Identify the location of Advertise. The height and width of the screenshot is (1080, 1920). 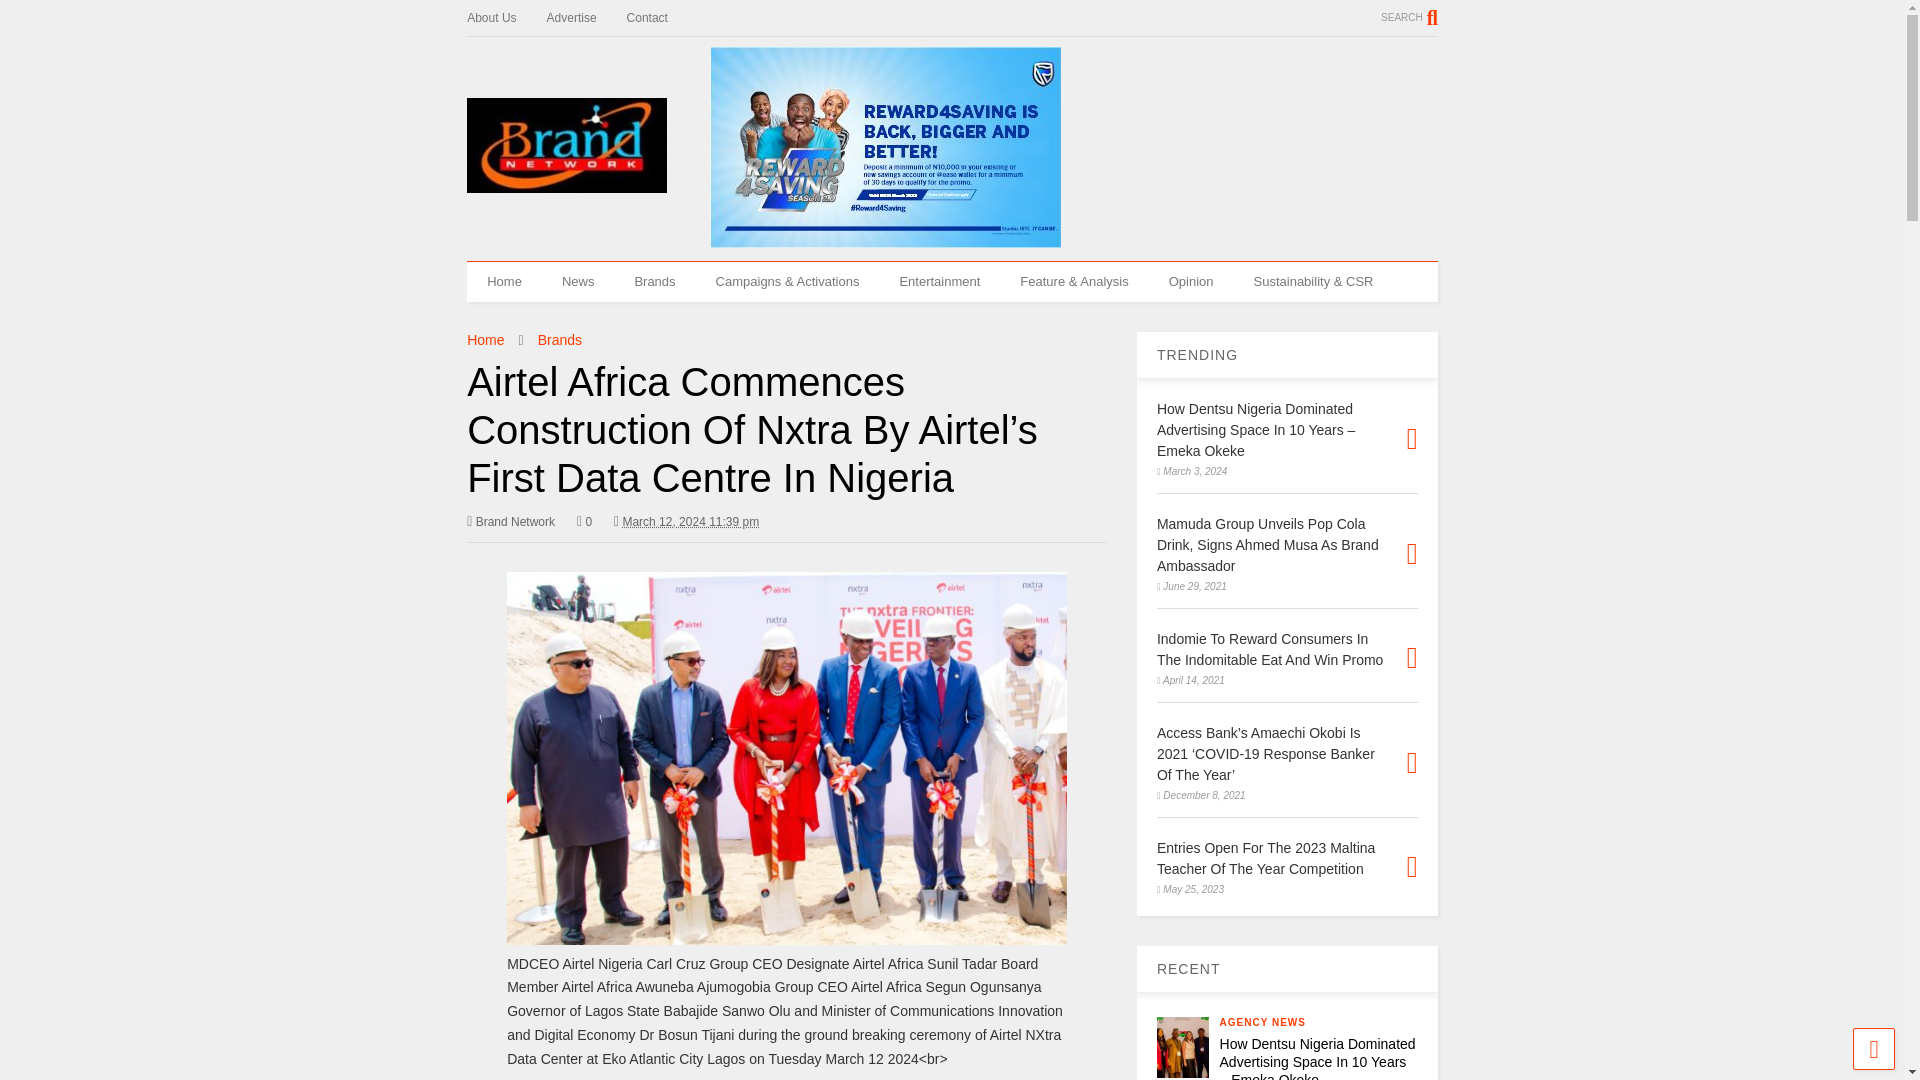
(587, 18).